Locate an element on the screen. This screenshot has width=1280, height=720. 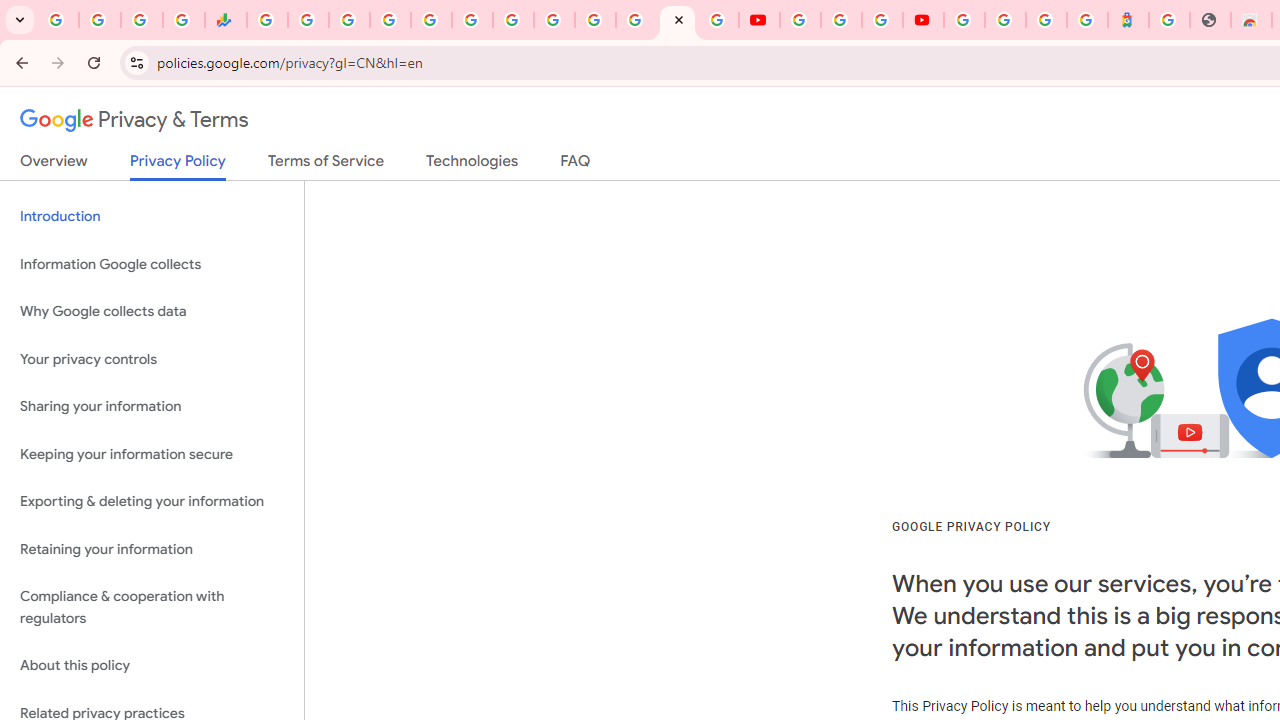
Android TV Policies and Guidelines - Transparency Center is located at coordinates (512, 20).